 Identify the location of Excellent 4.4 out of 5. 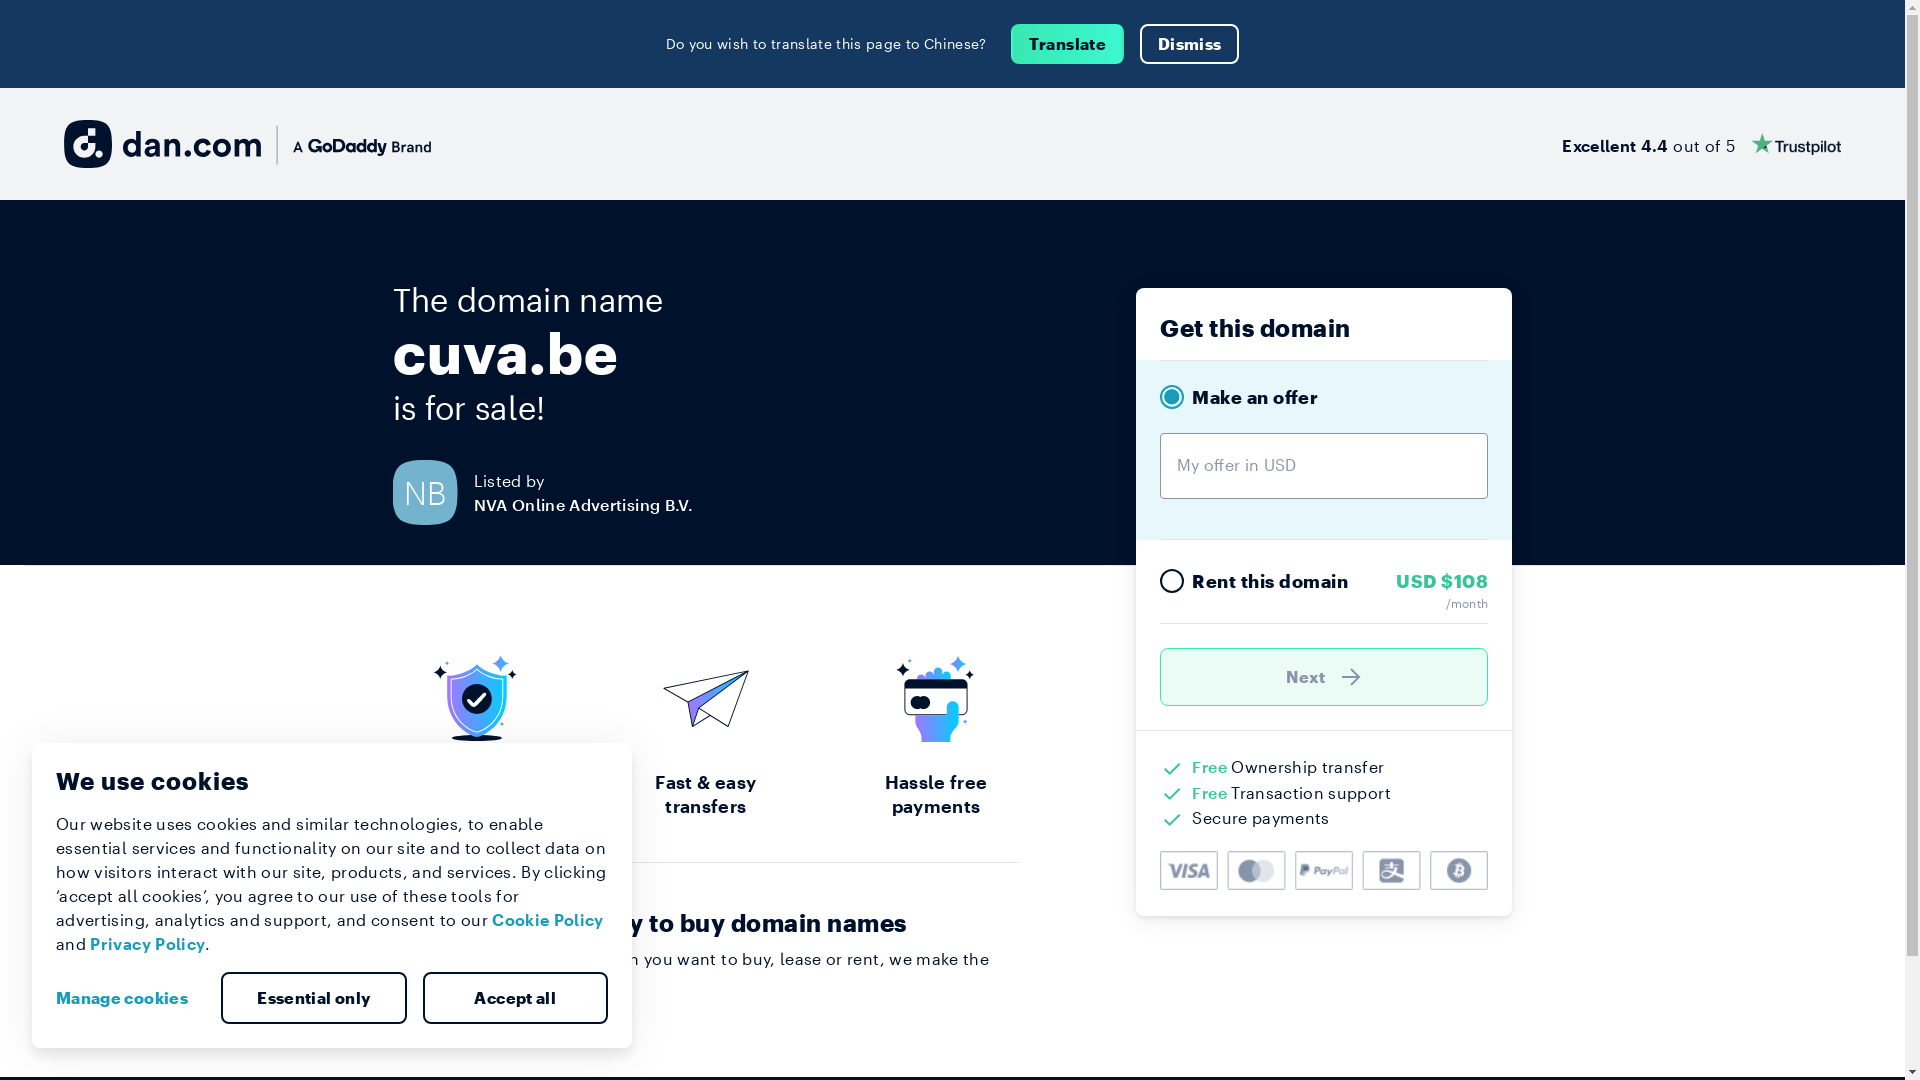
(1702, 144).